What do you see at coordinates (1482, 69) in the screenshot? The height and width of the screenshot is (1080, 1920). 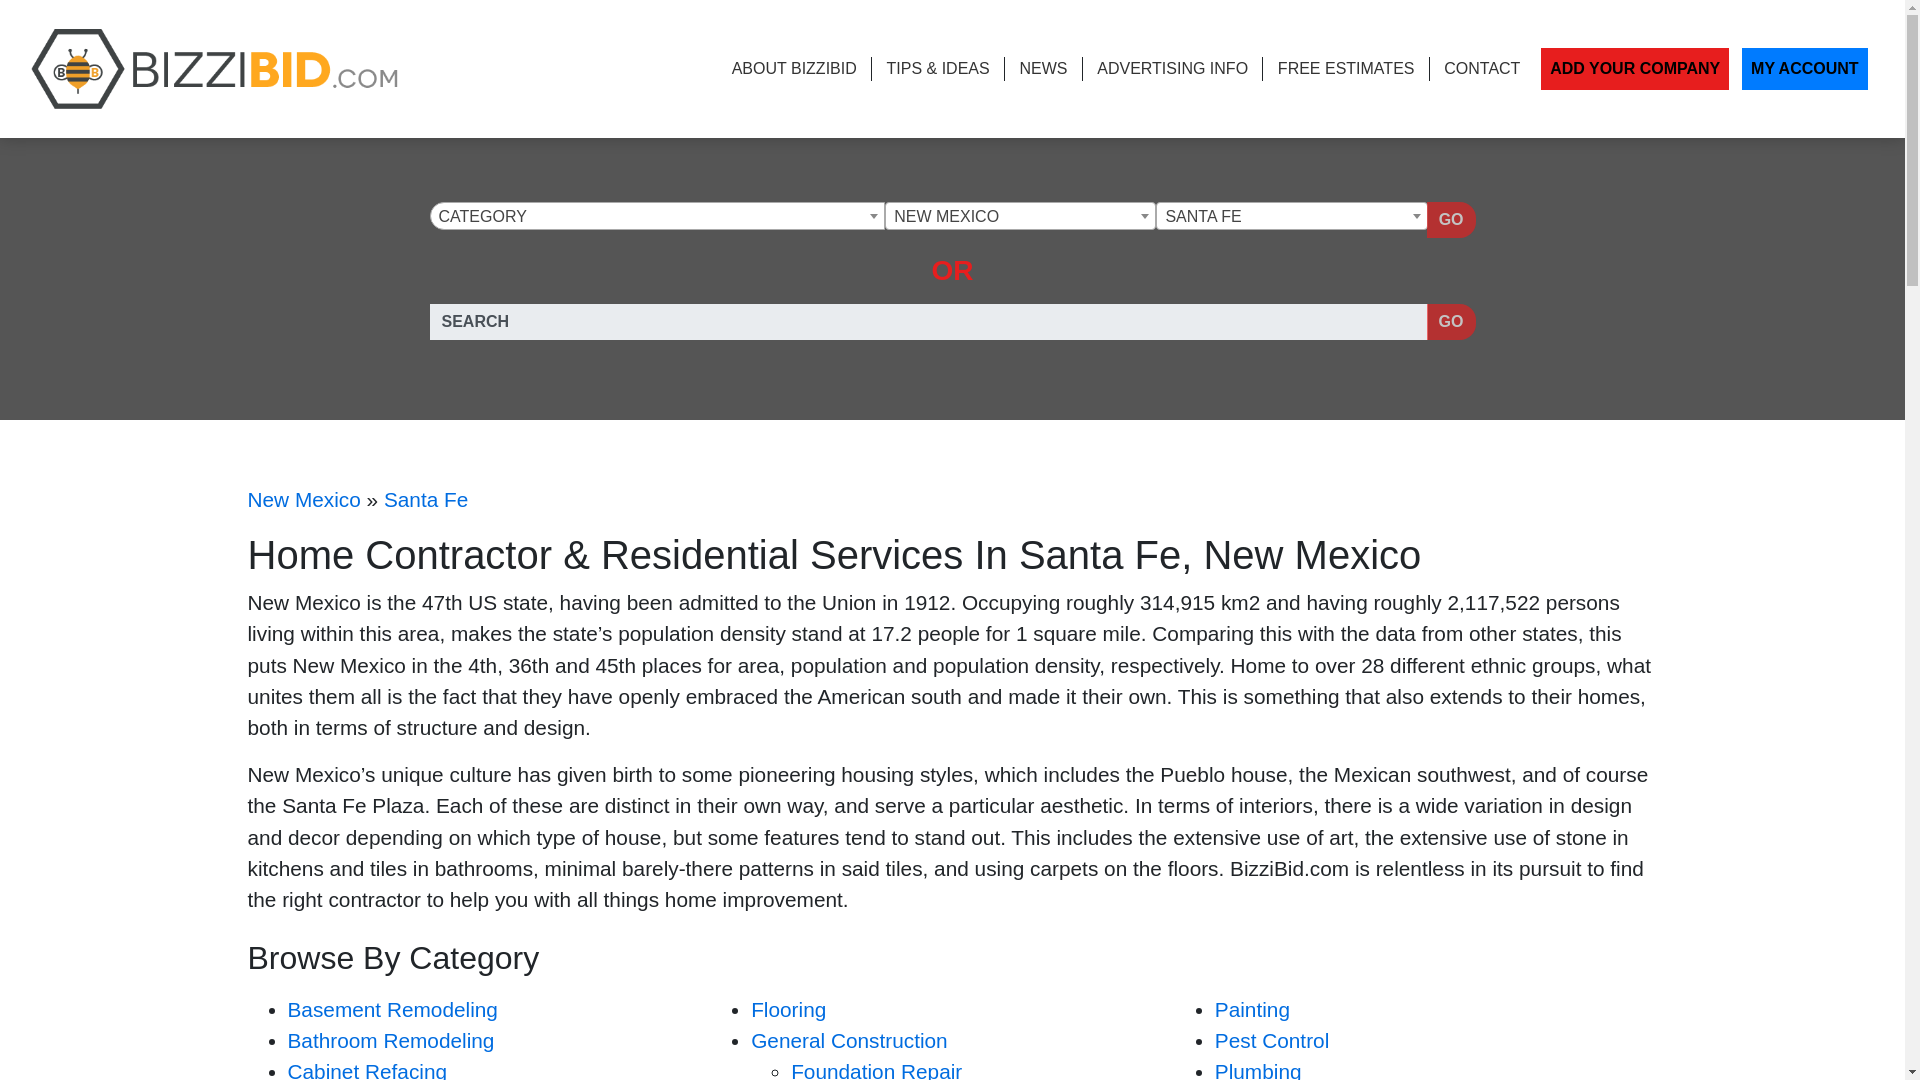 I see `CONTACT` at bounding box center [1482, 69].